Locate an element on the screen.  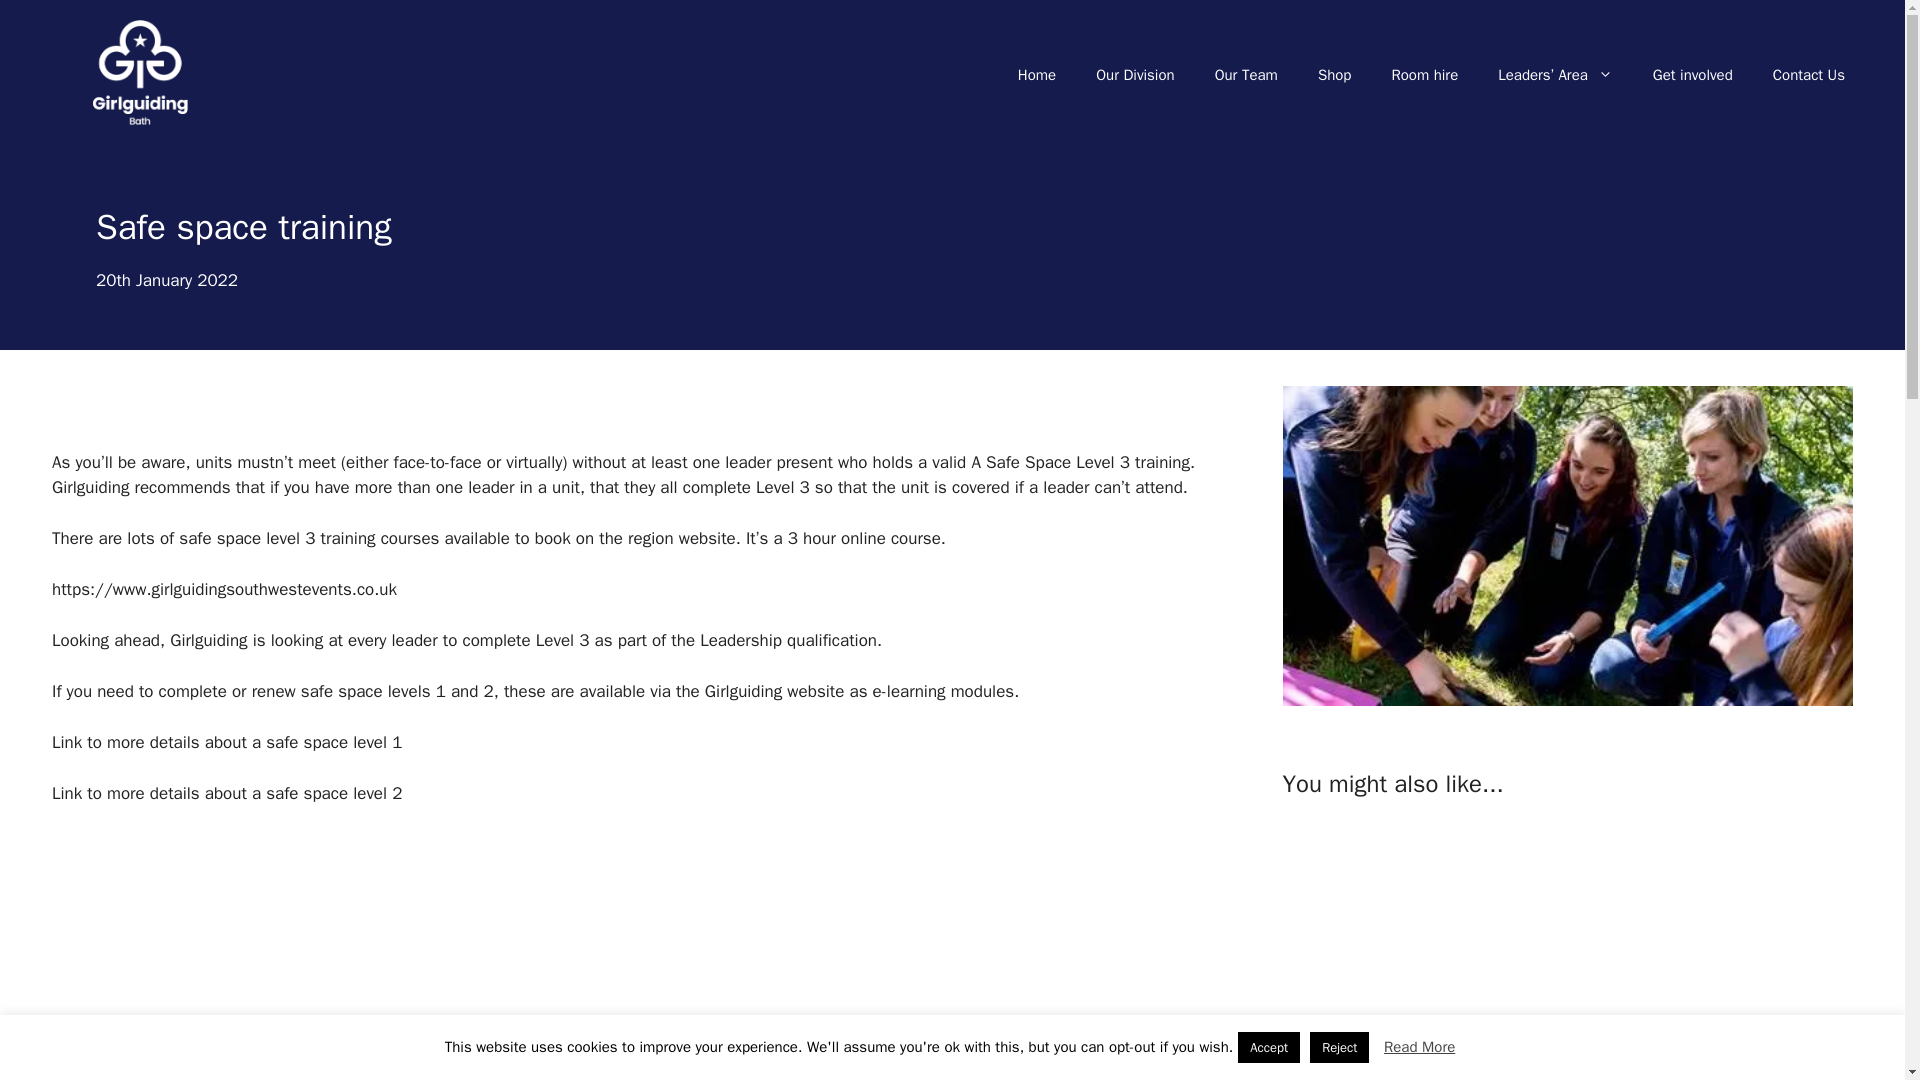
Our Team is located at coordinates (1246, 74).